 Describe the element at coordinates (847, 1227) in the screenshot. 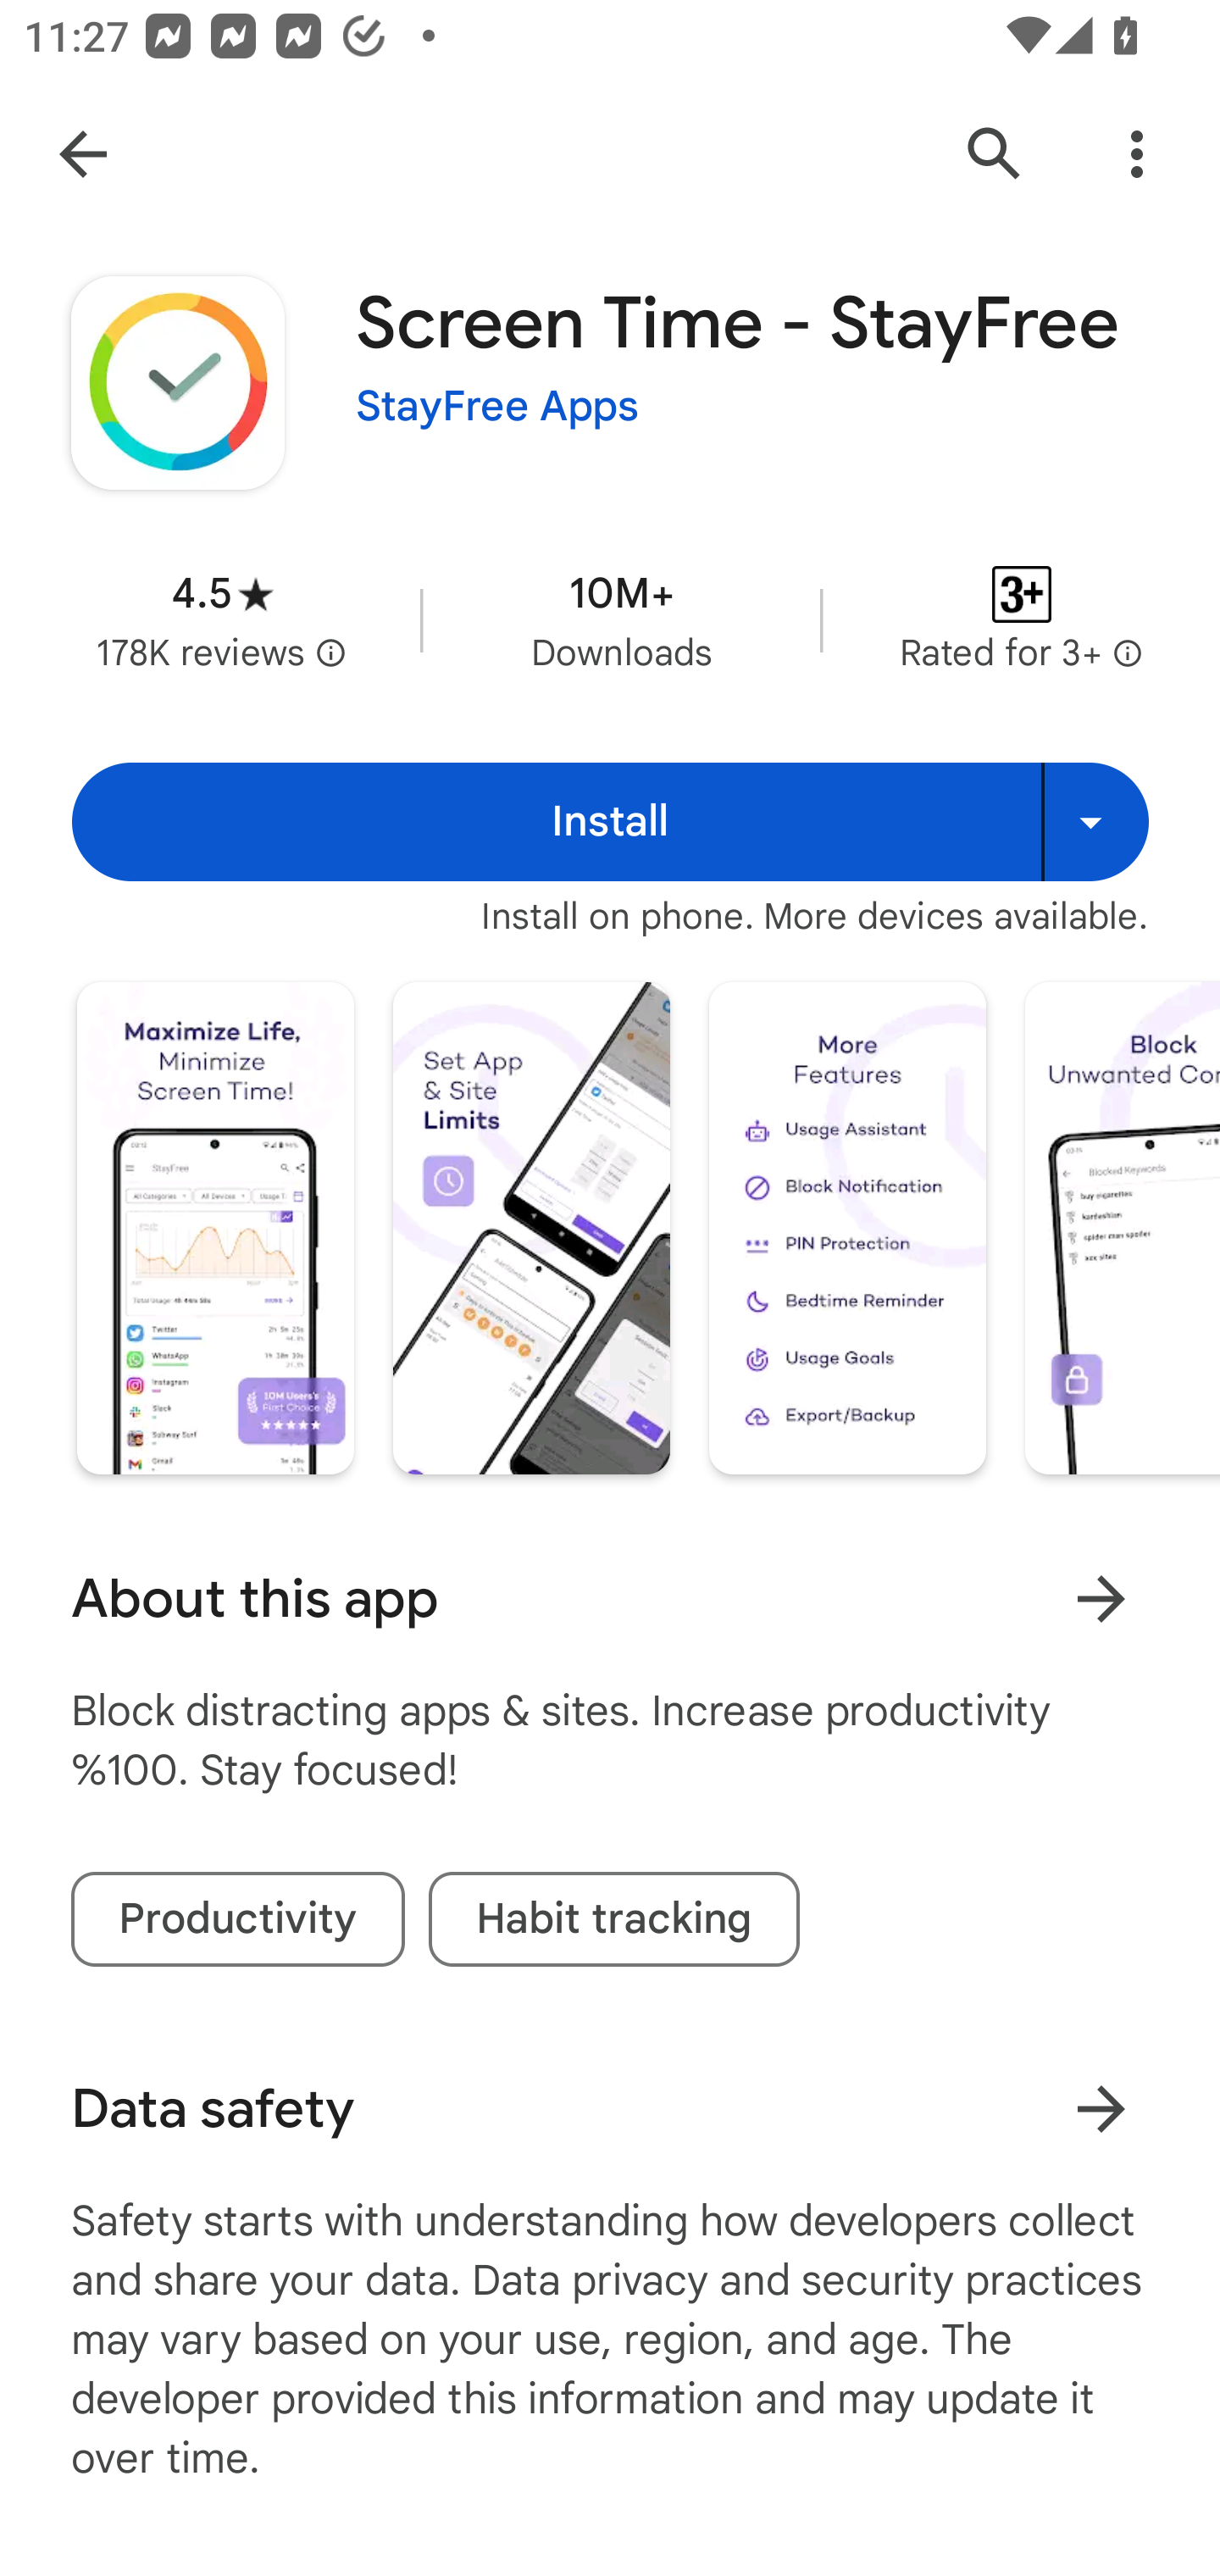

I see `Screenshot "3" of "7"` at that location.